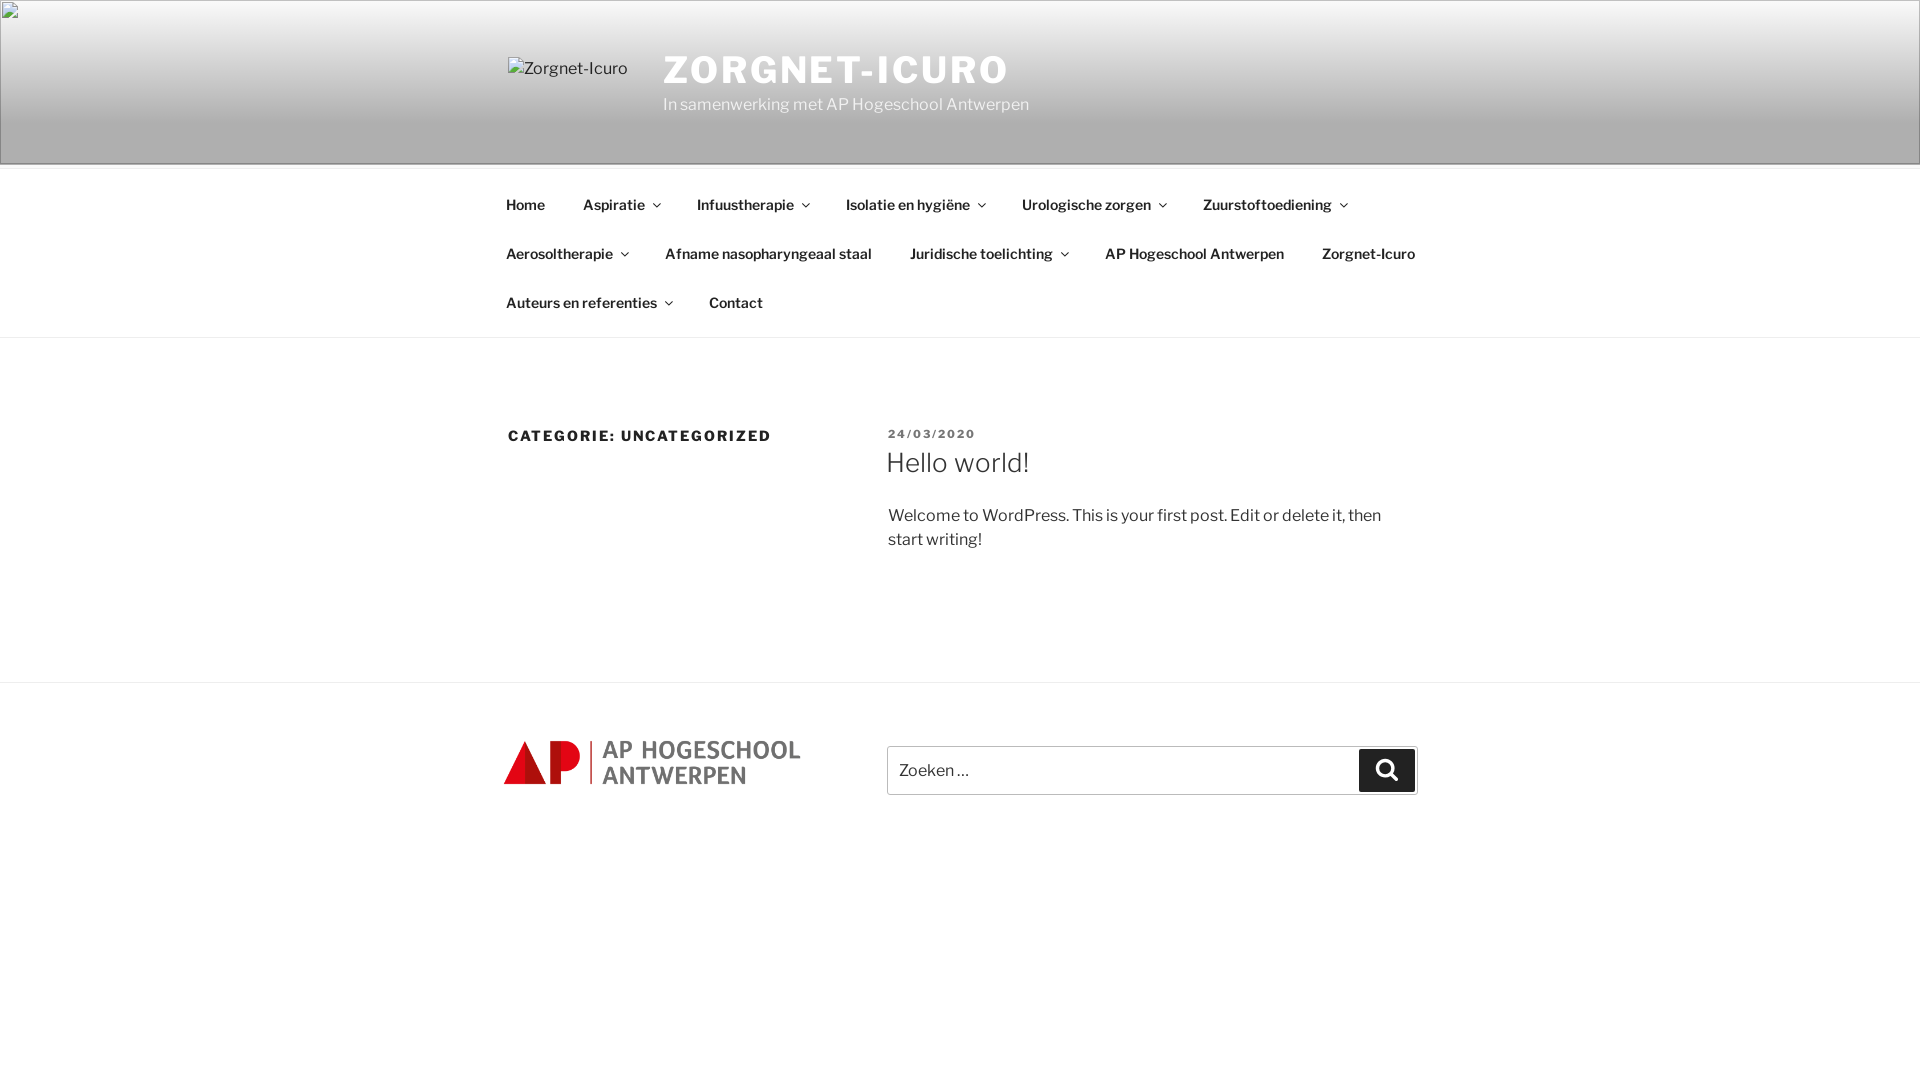 The height and width of the screenshot is (1080, 1920). I want to click on Home, so click(525, 204).